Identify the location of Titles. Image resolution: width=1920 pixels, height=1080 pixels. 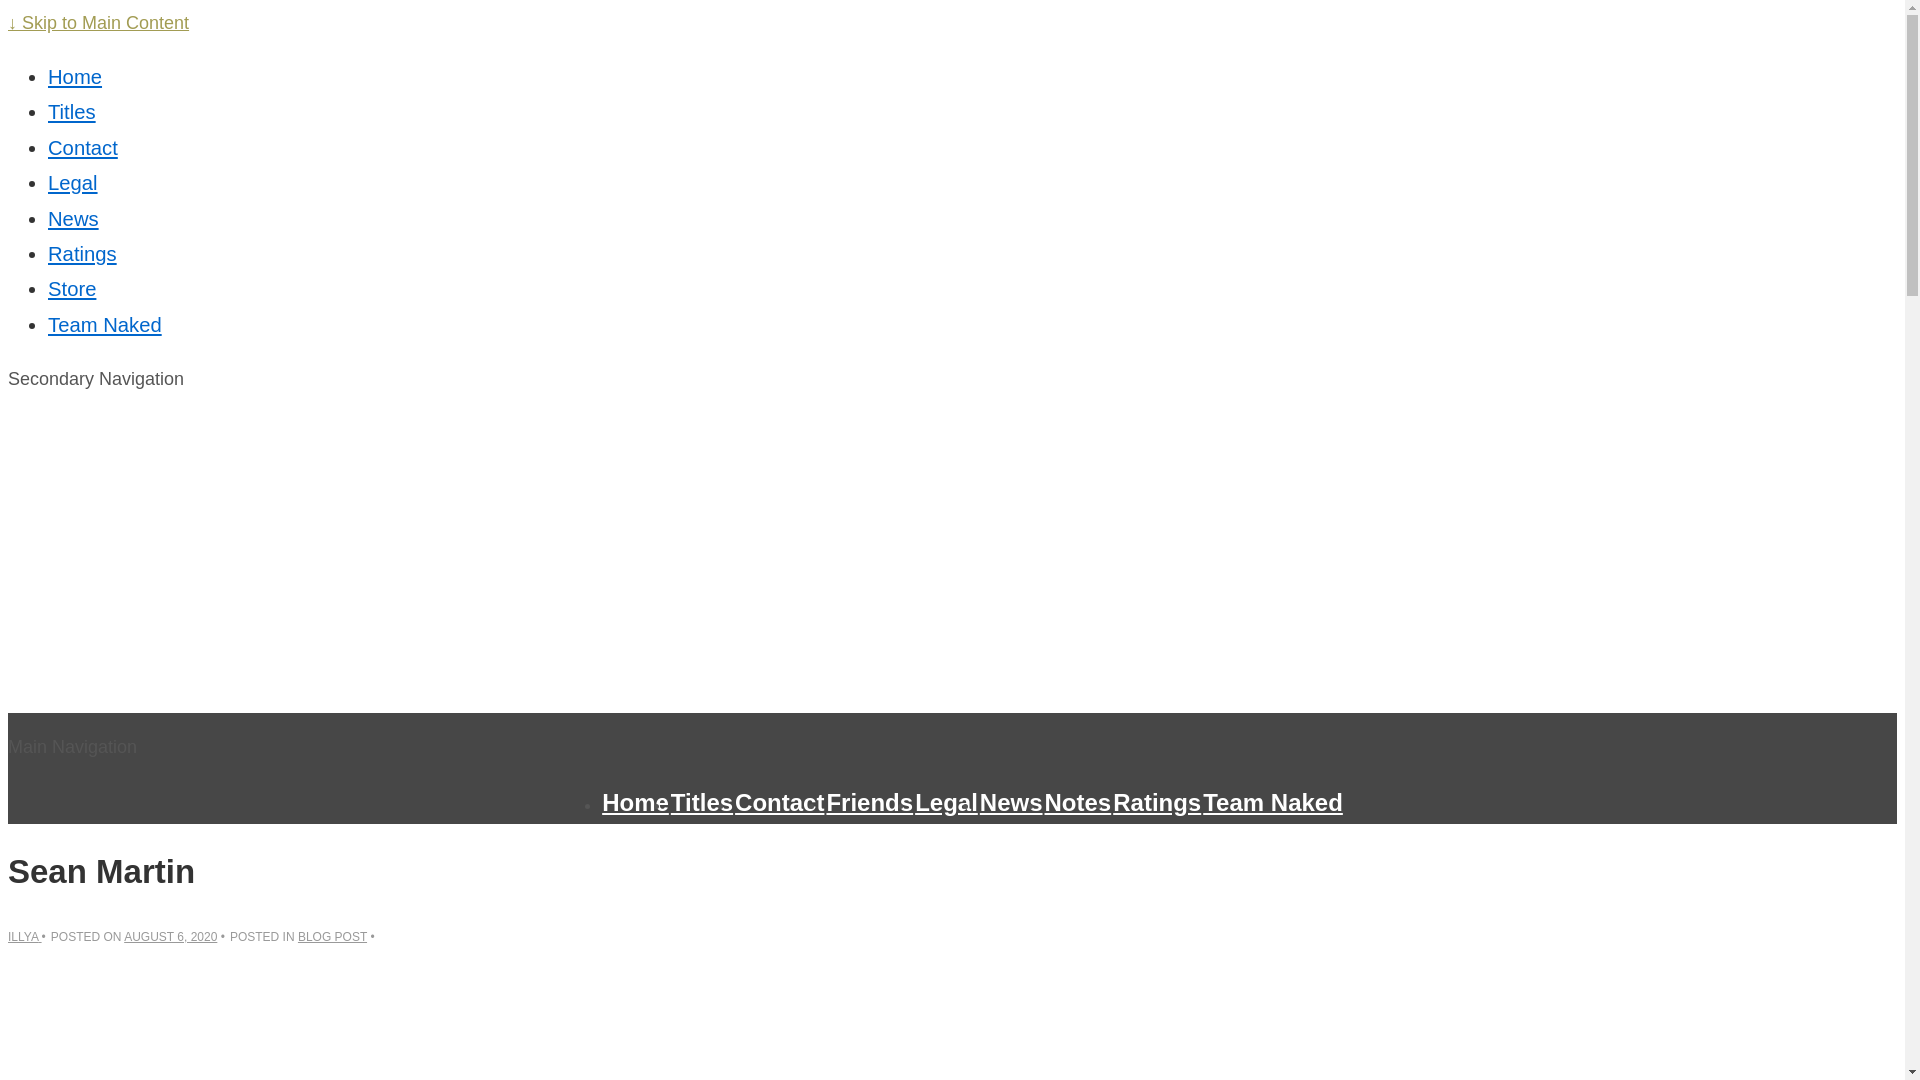
(72, 112).